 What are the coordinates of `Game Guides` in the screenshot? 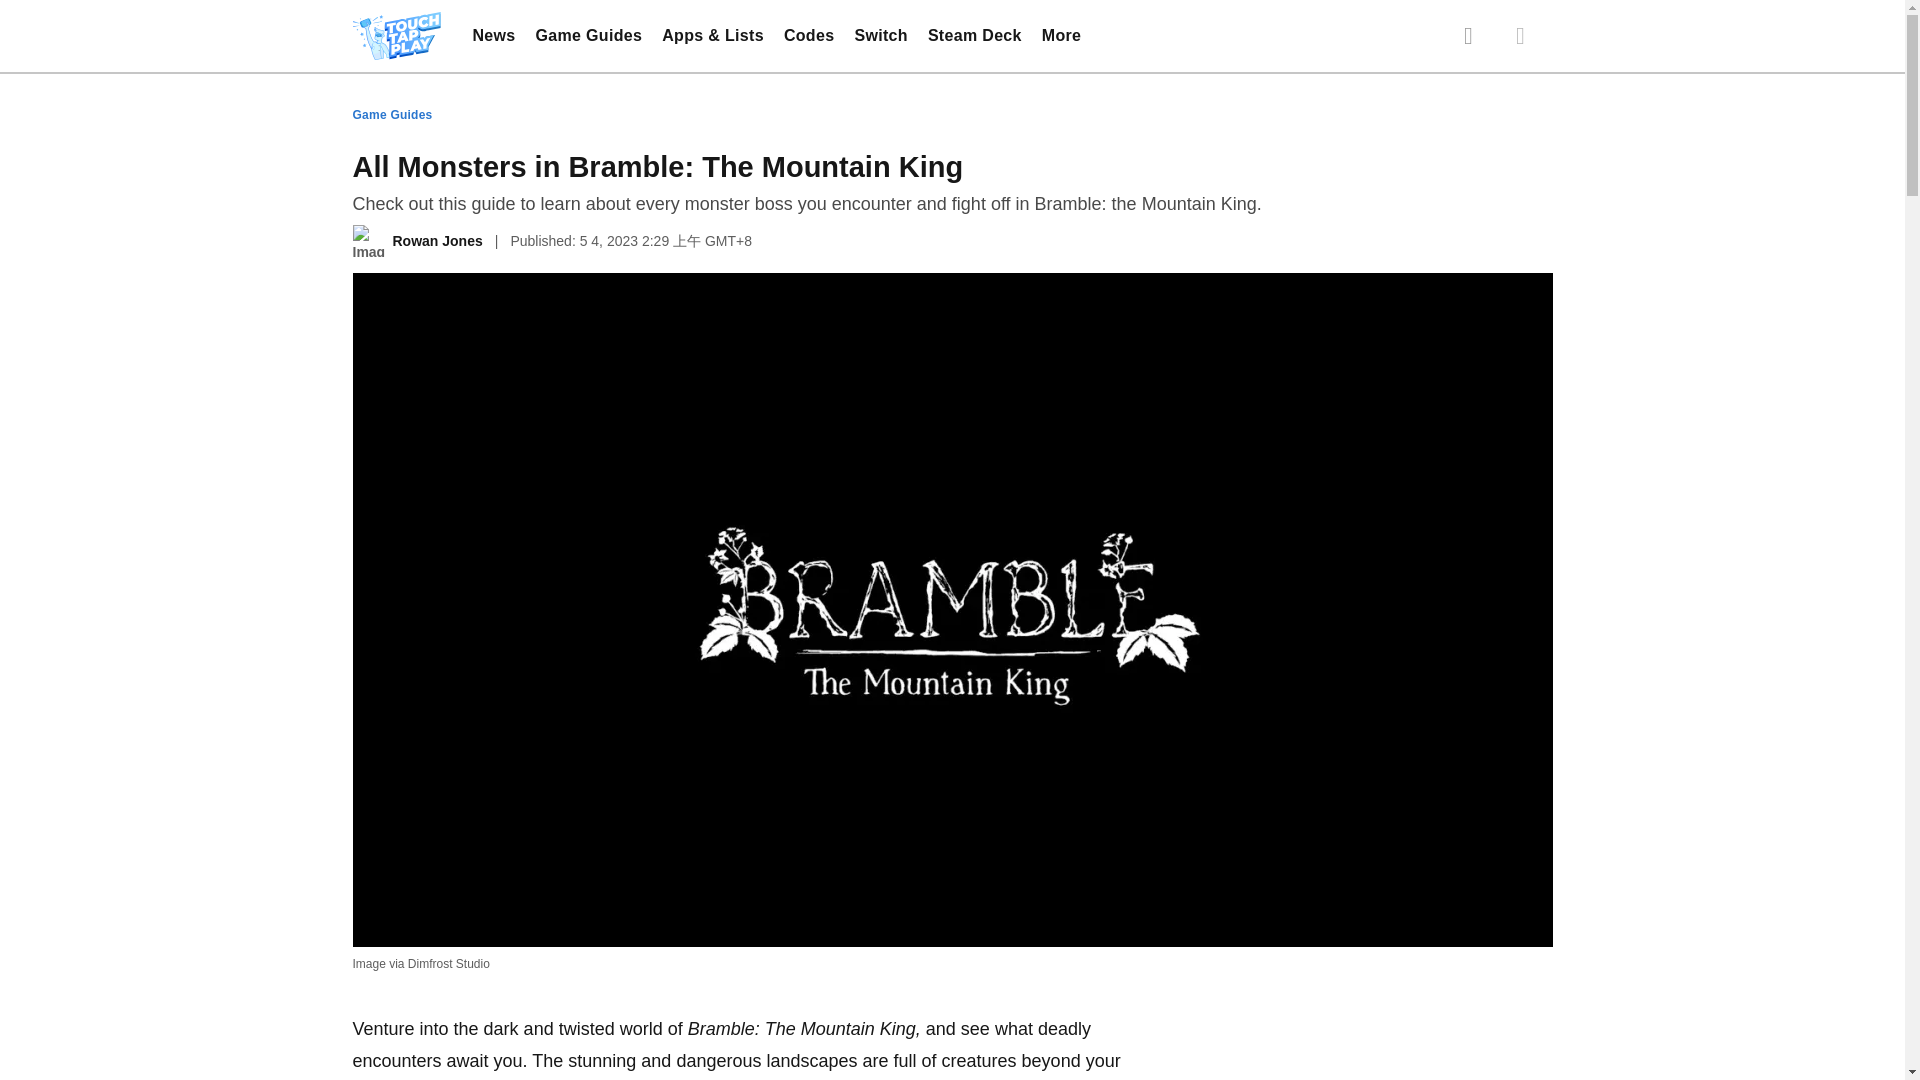 It's located at (589, 36).